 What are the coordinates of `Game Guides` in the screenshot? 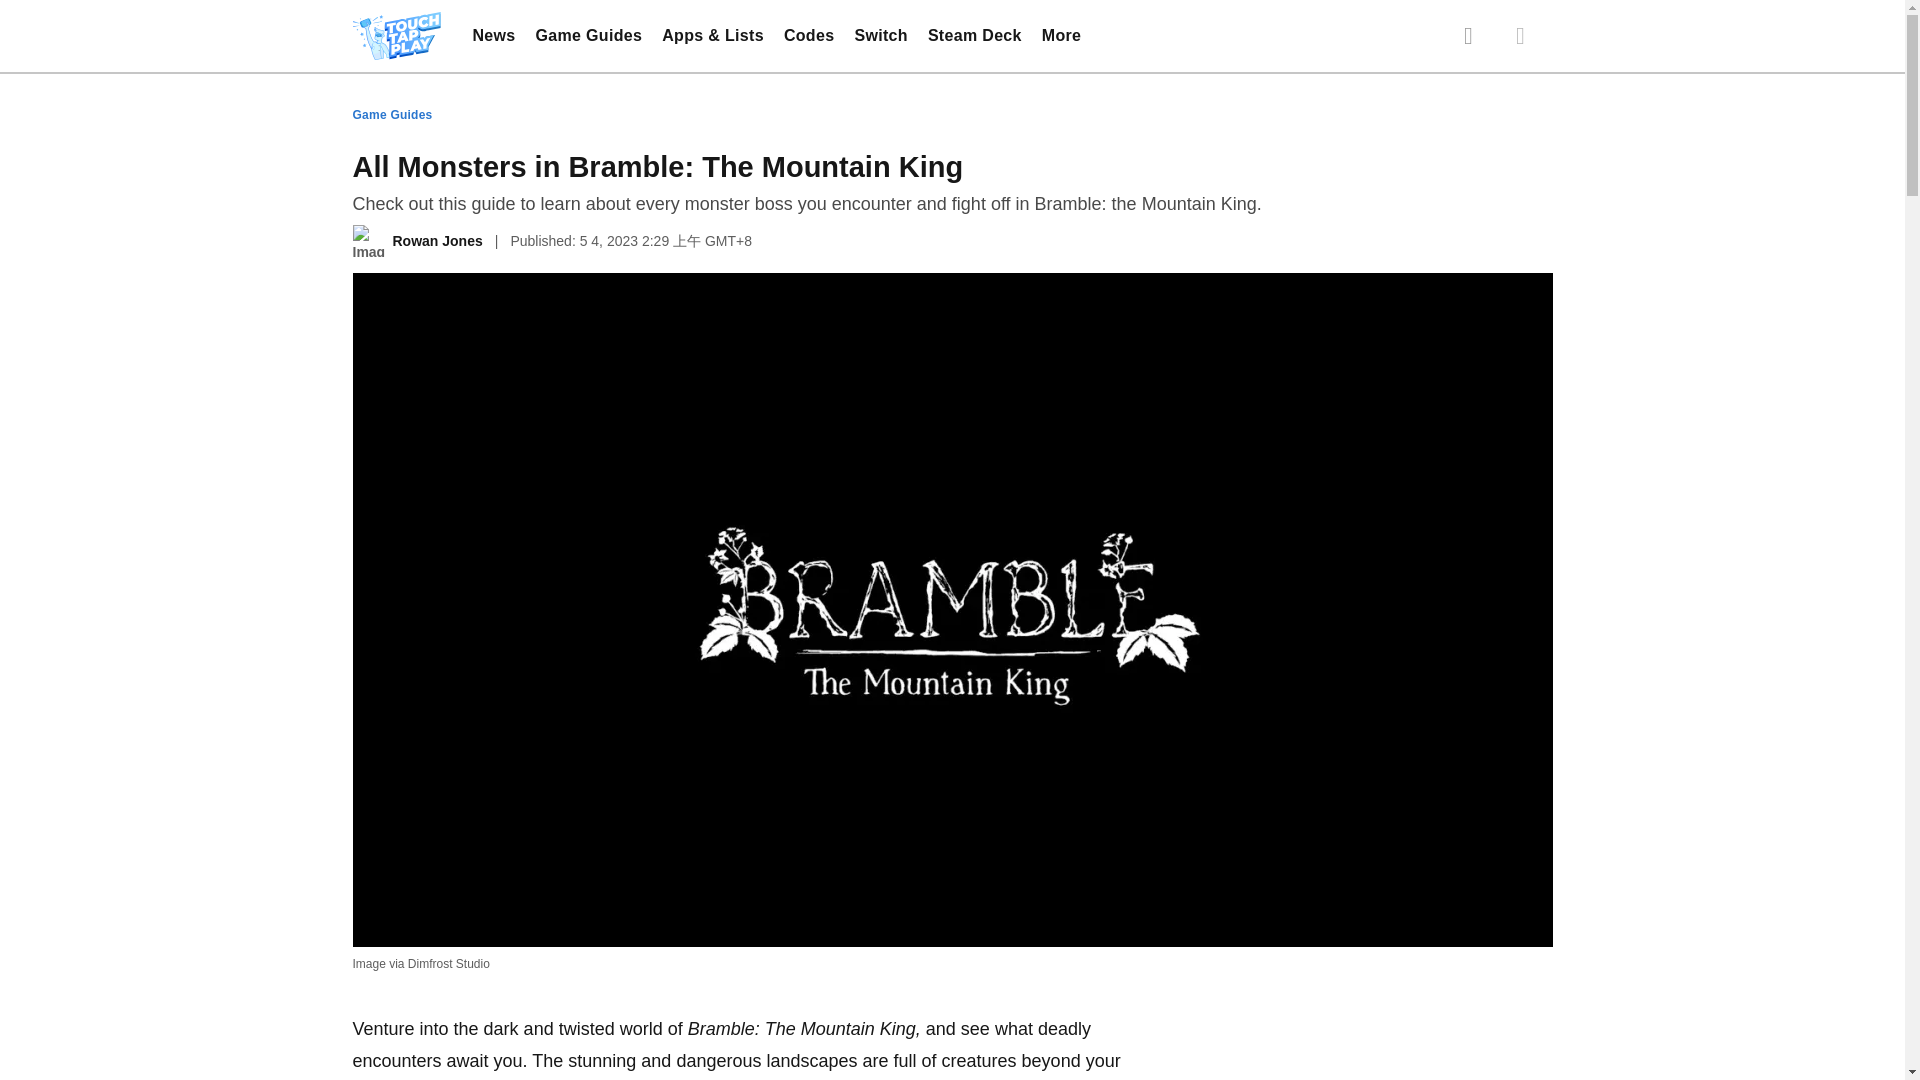 It's located at (589, 36).